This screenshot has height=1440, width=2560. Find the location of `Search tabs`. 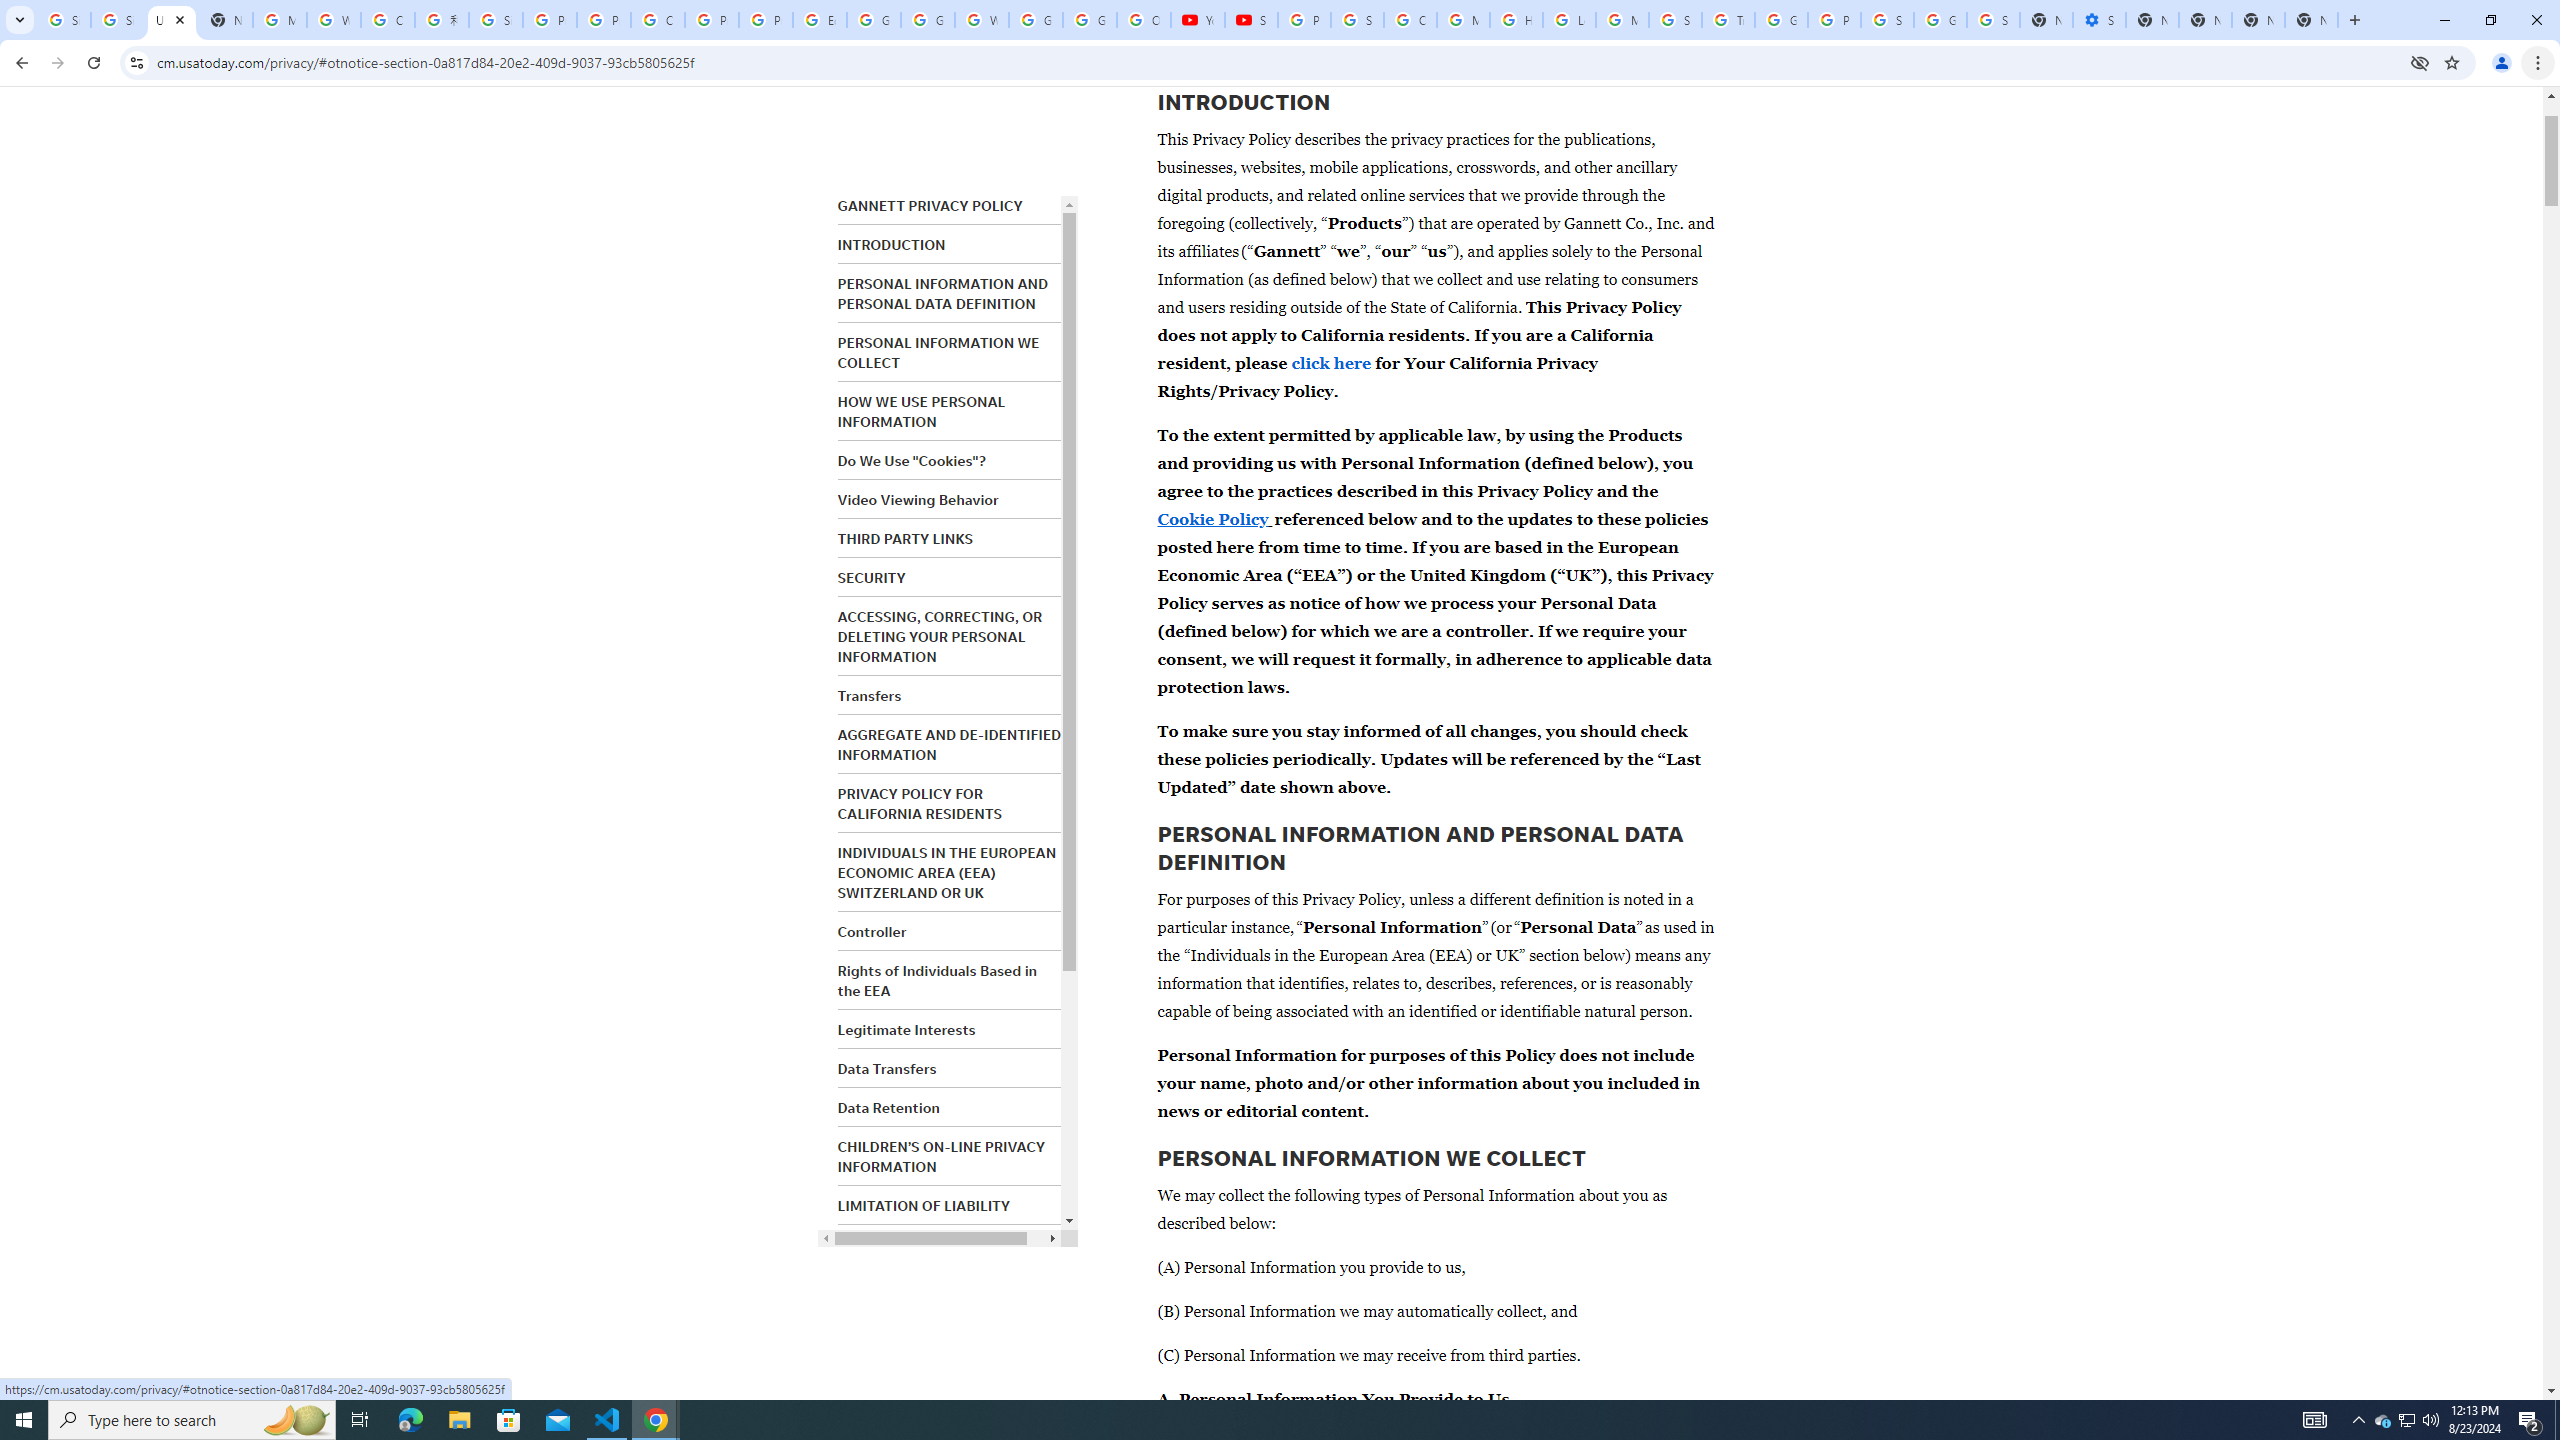

Search tabs is located at coordinates (19, 20).